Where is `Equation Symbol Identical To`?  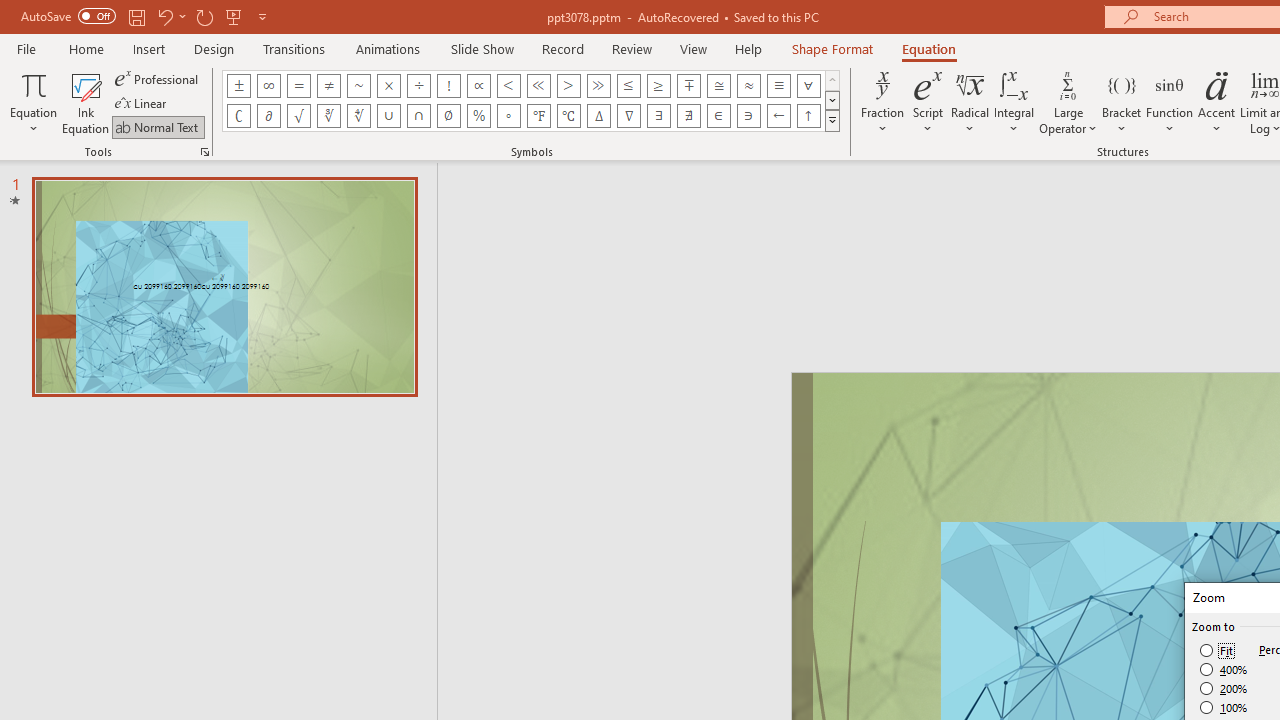 Equation Symbol Identical To is located at coordinates (778, 86).